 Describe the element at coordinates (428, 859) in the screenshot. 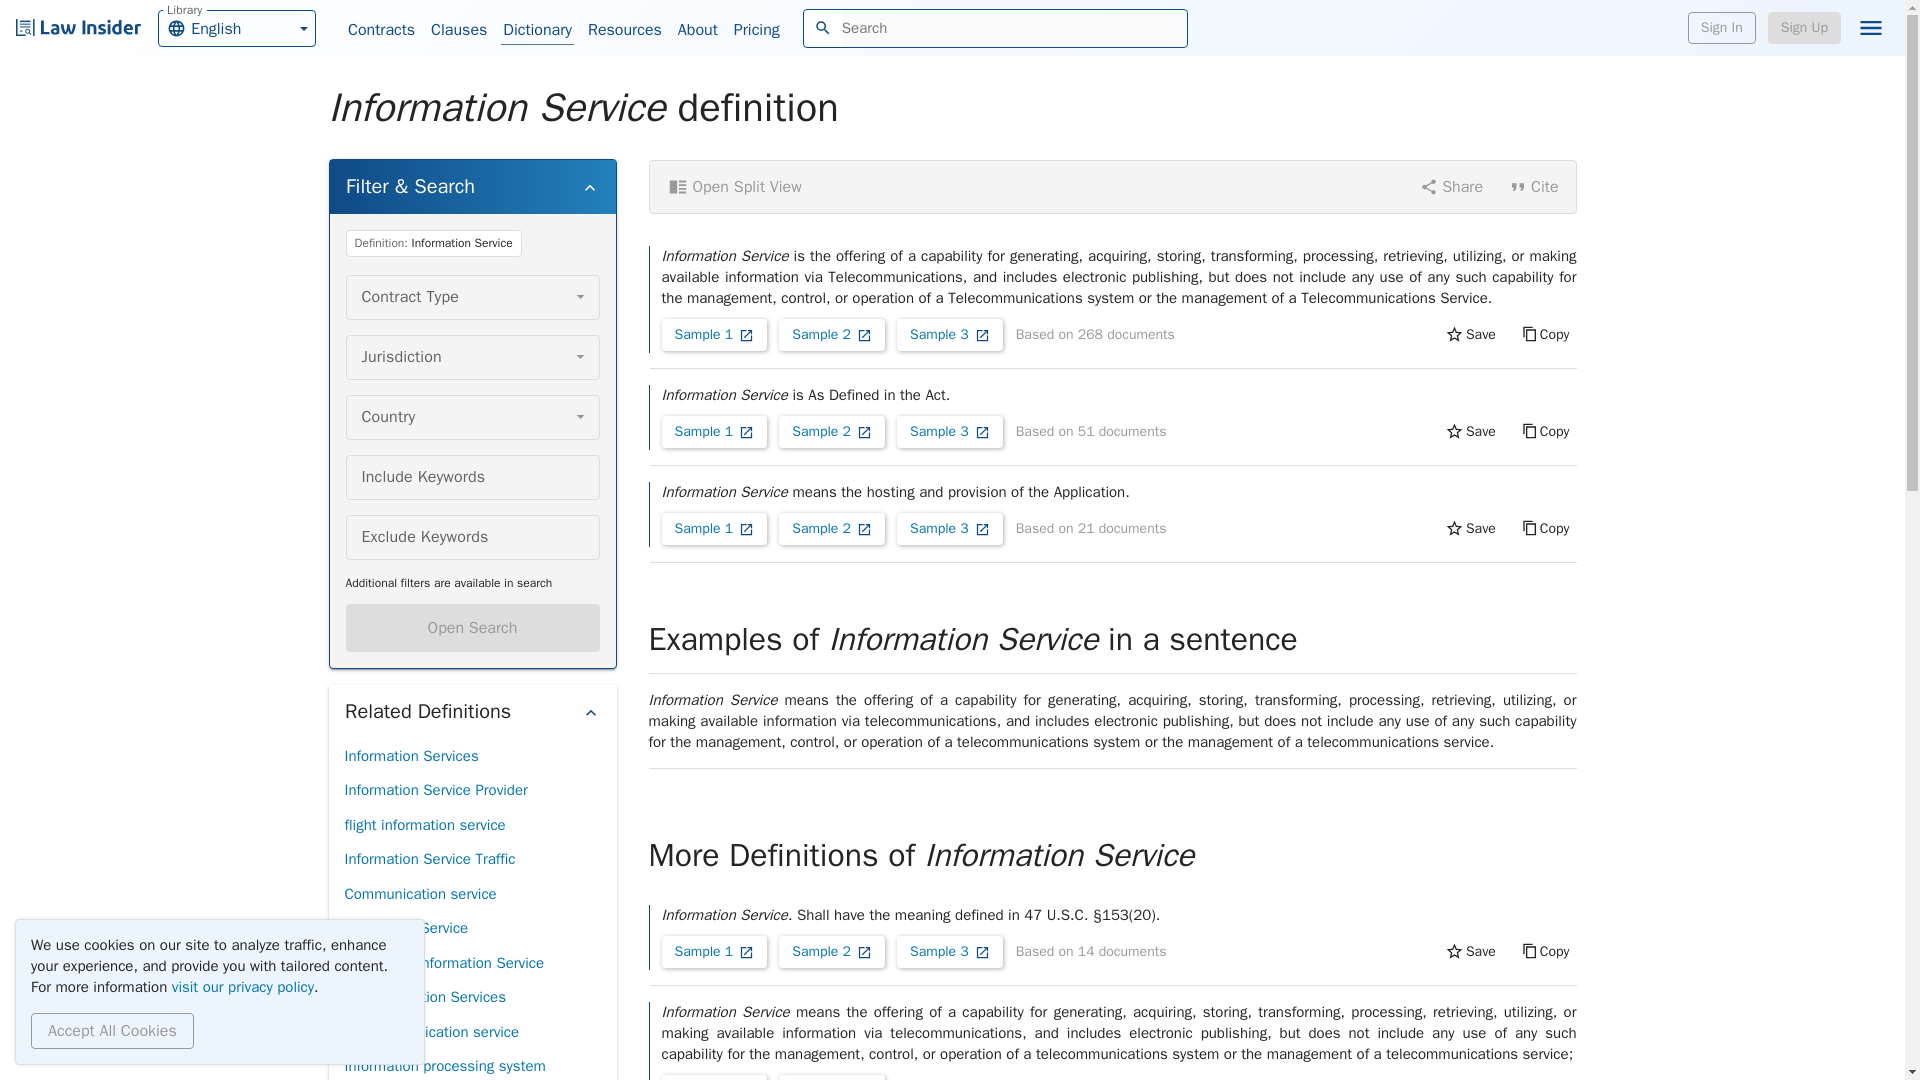

I see `Information Service Traffic` at that location.